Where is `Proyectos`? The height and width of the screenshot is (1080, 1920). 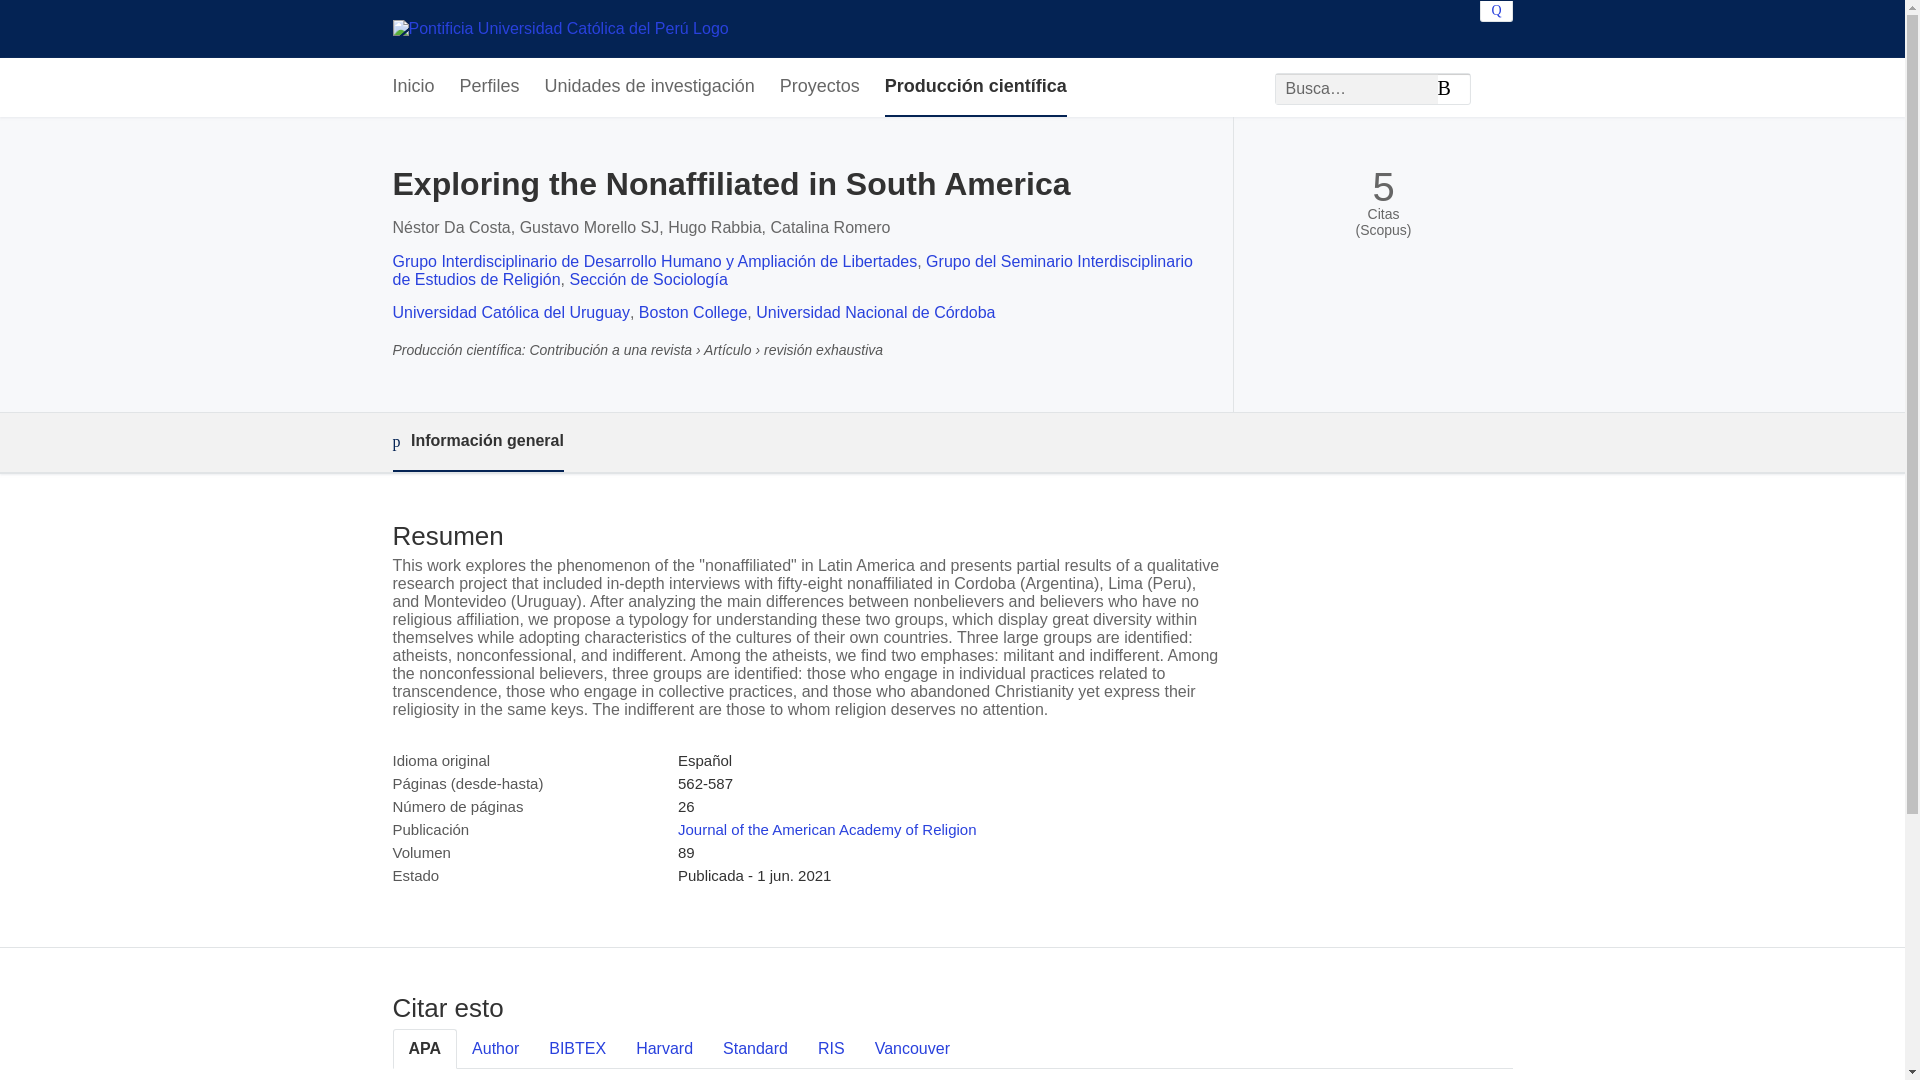
Proyectos is located at coordinates (820, 87).